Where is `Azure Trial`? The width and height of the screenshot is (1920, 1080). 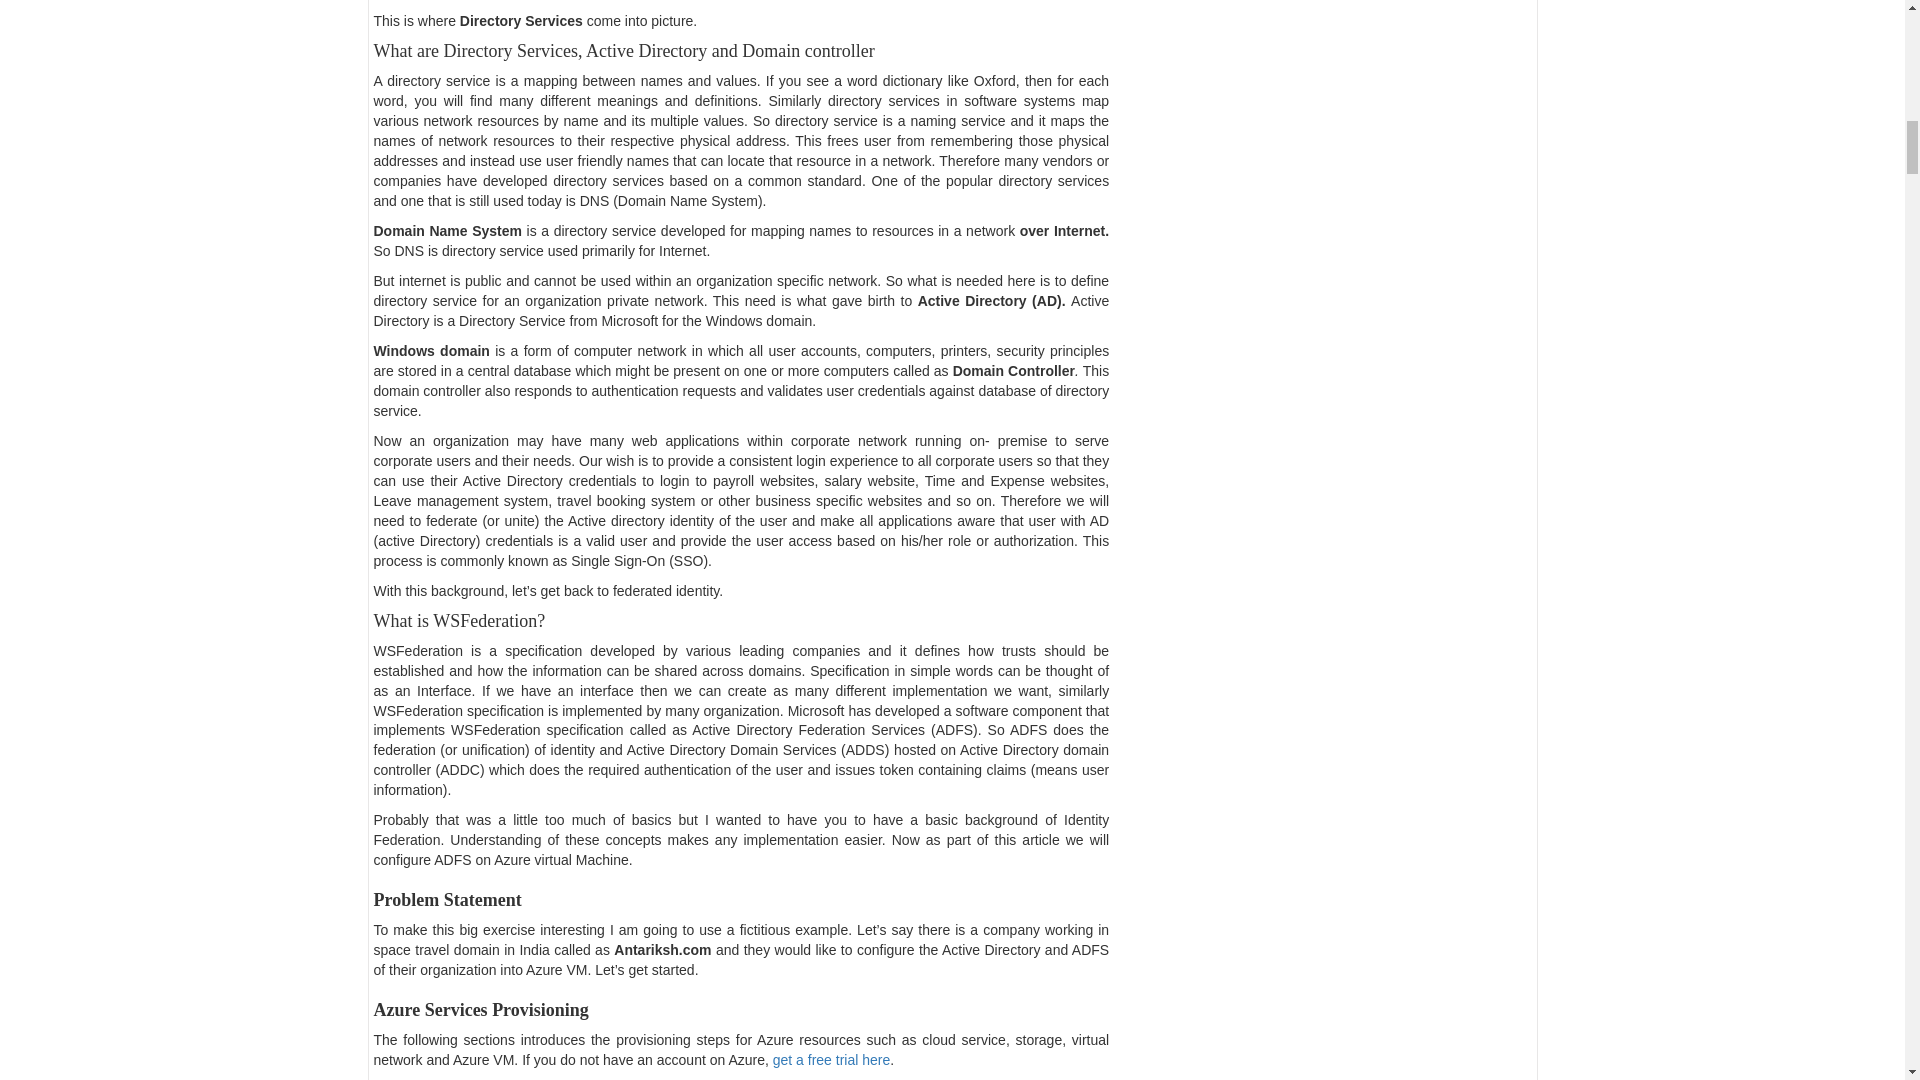
Azure Trial is located at coordinates (832, 1060).